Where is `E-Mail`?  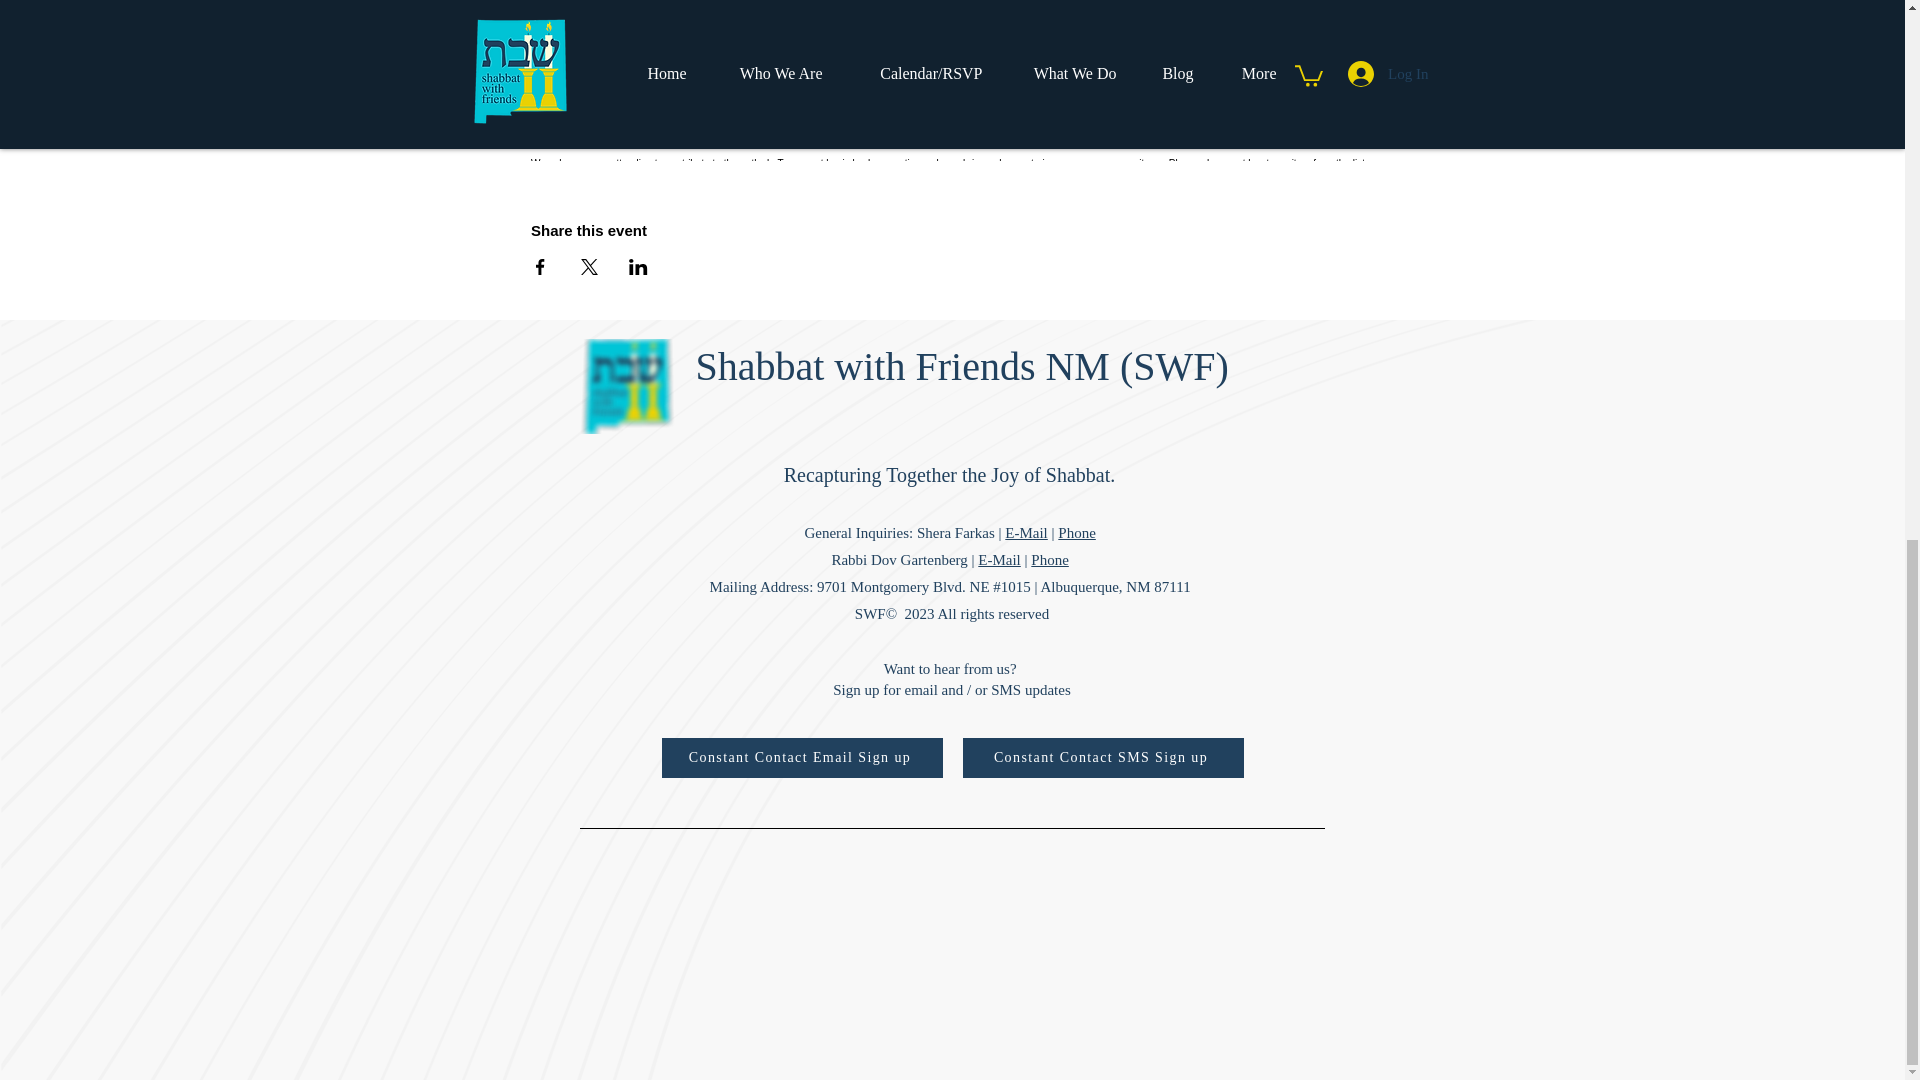 E-Mail is located at coordinates (1026, 532).